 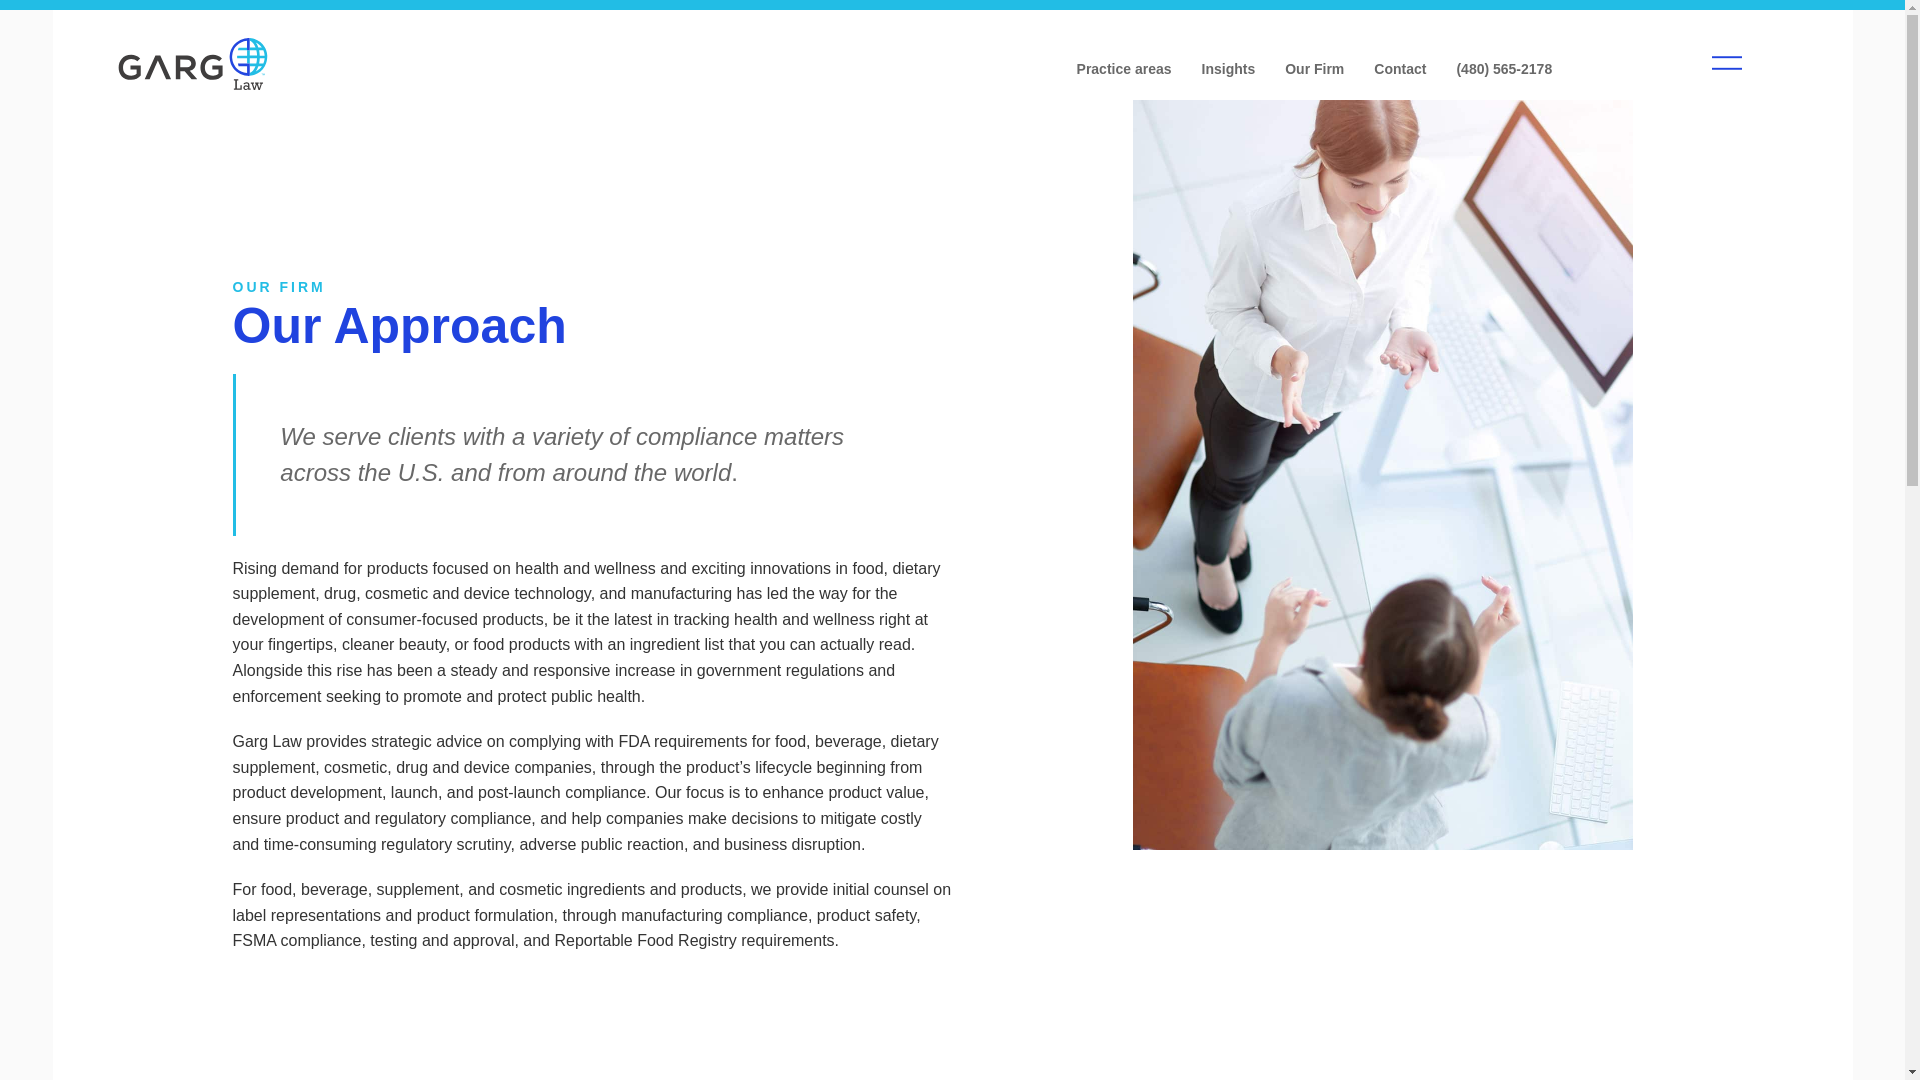 I want to click on Insights, so click(x=1228, y=68).